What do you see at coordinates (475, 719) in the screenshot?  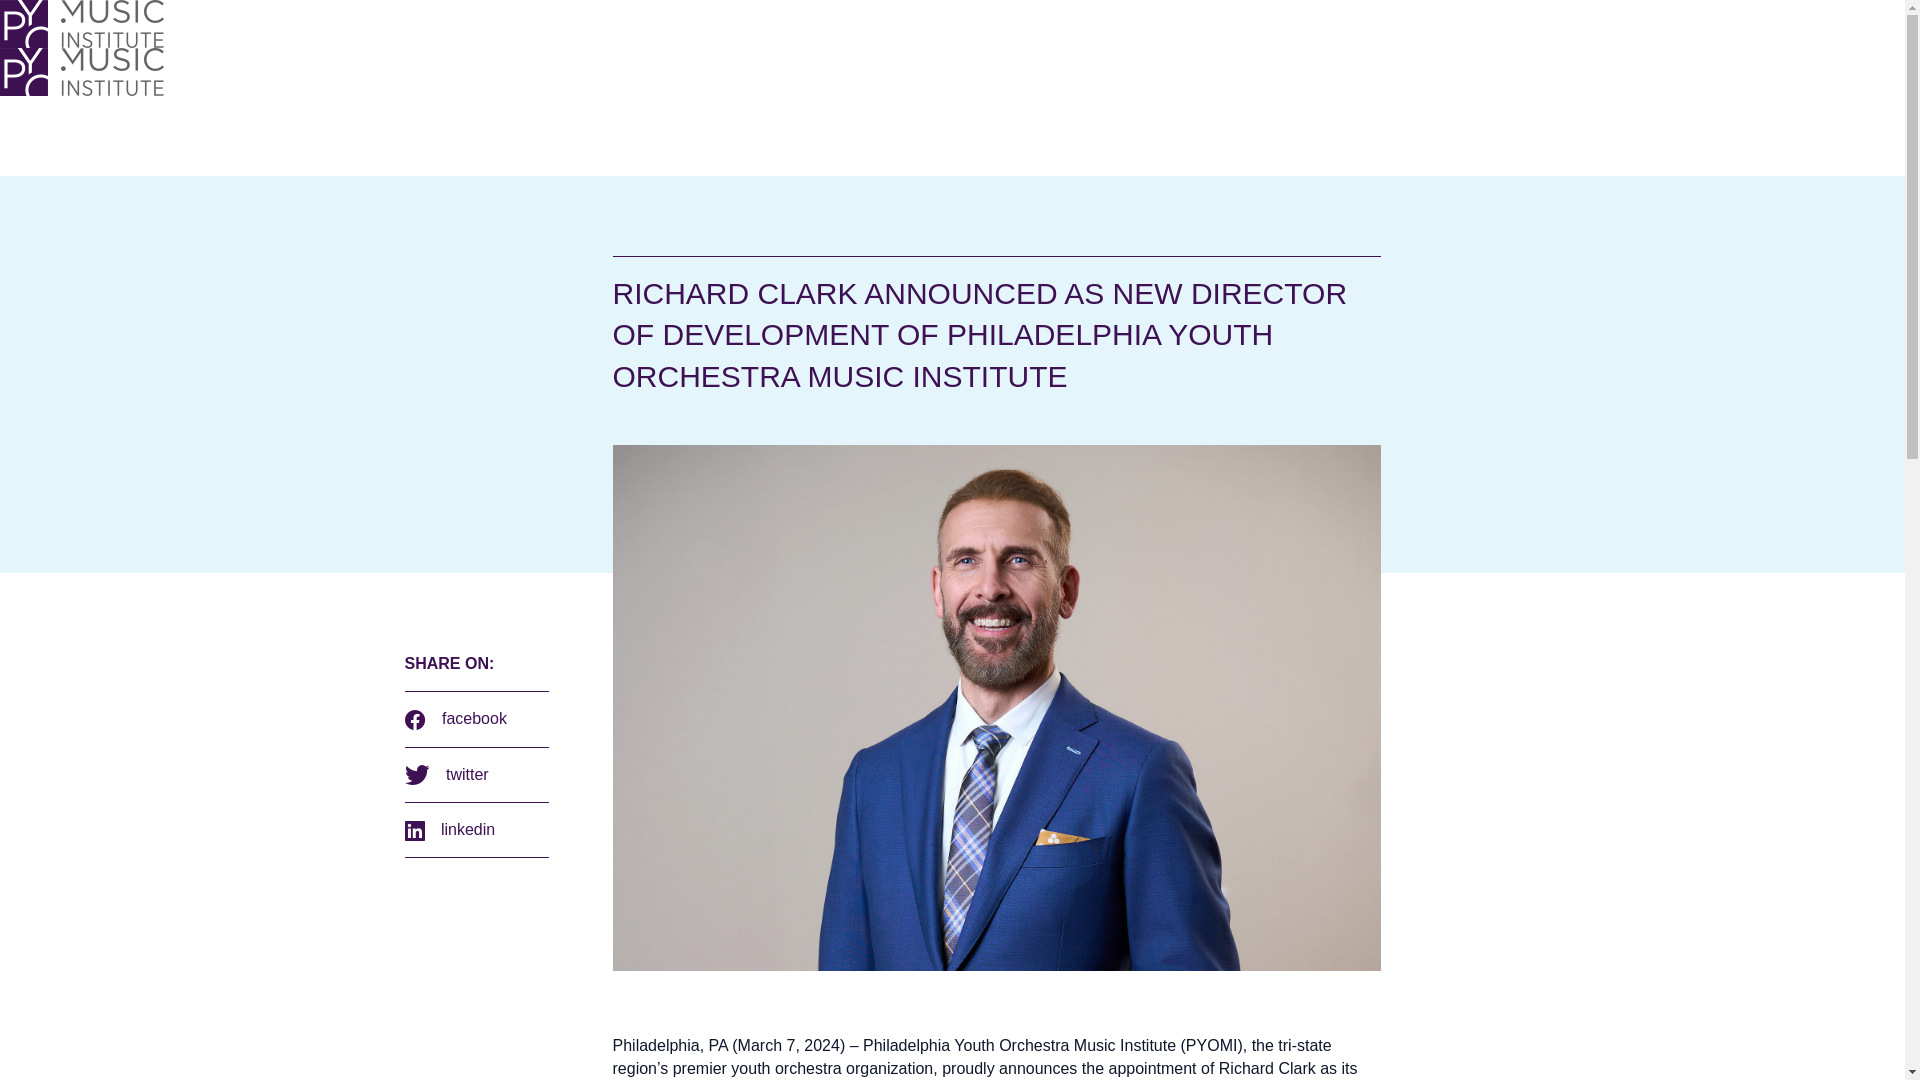 I see `facebook` at bounding box center [475, 719].